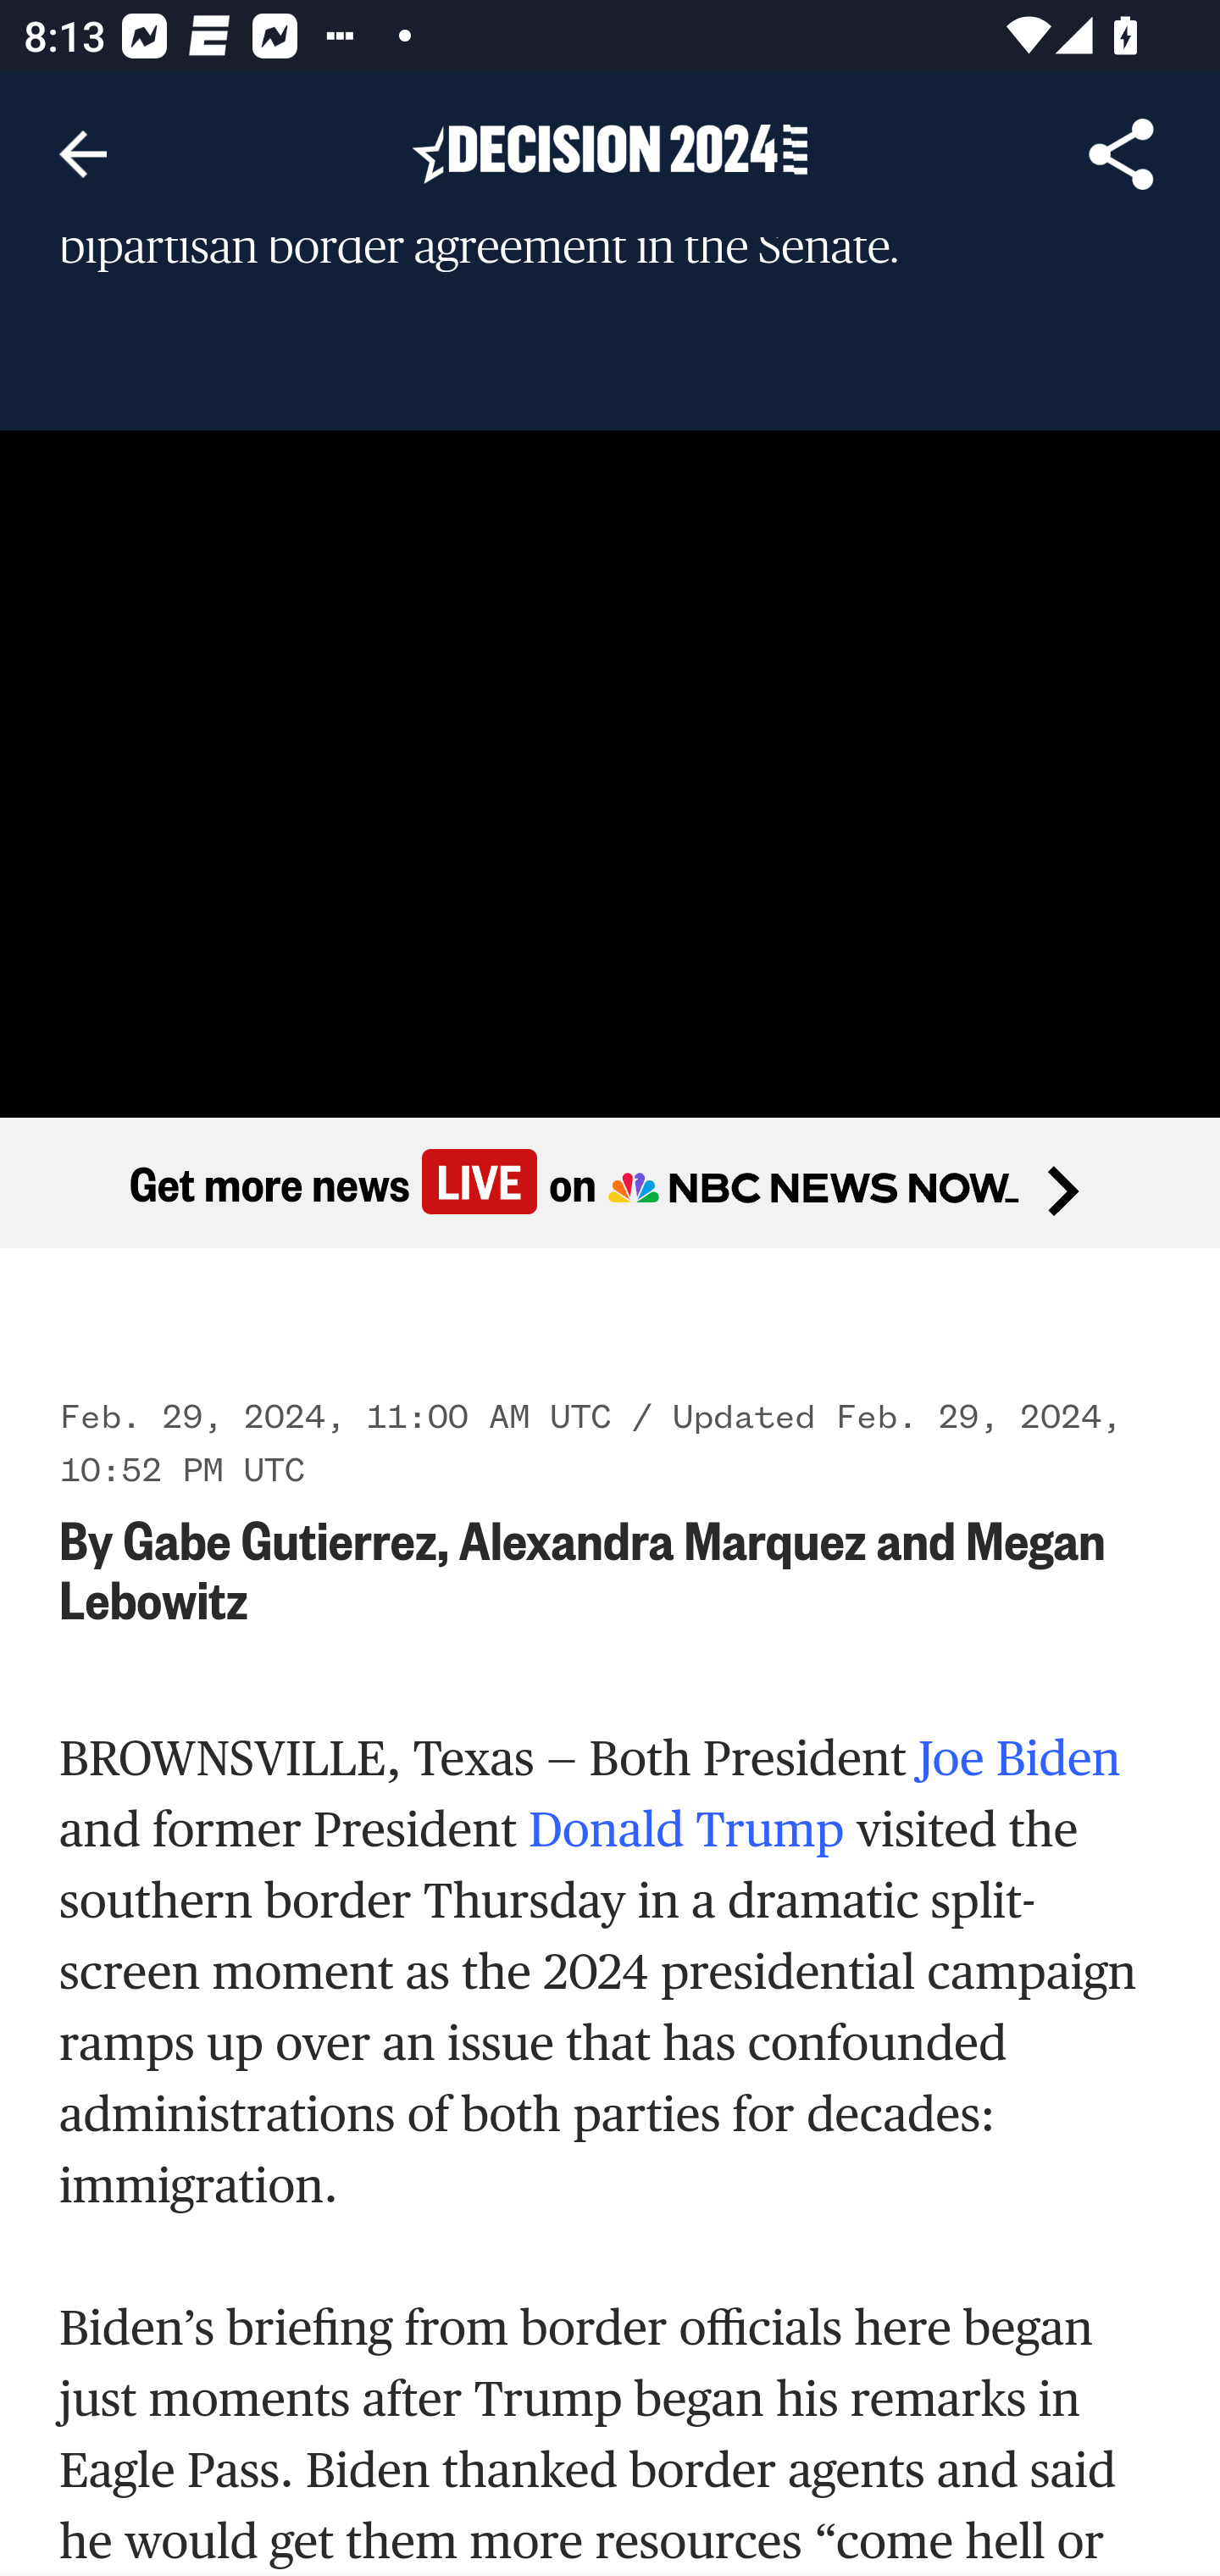 The image size is (1220, 2576). What do you see at coordinates (83, 154) in the screenshot?
I see `Navigate up` at bounding box center [83, 154].